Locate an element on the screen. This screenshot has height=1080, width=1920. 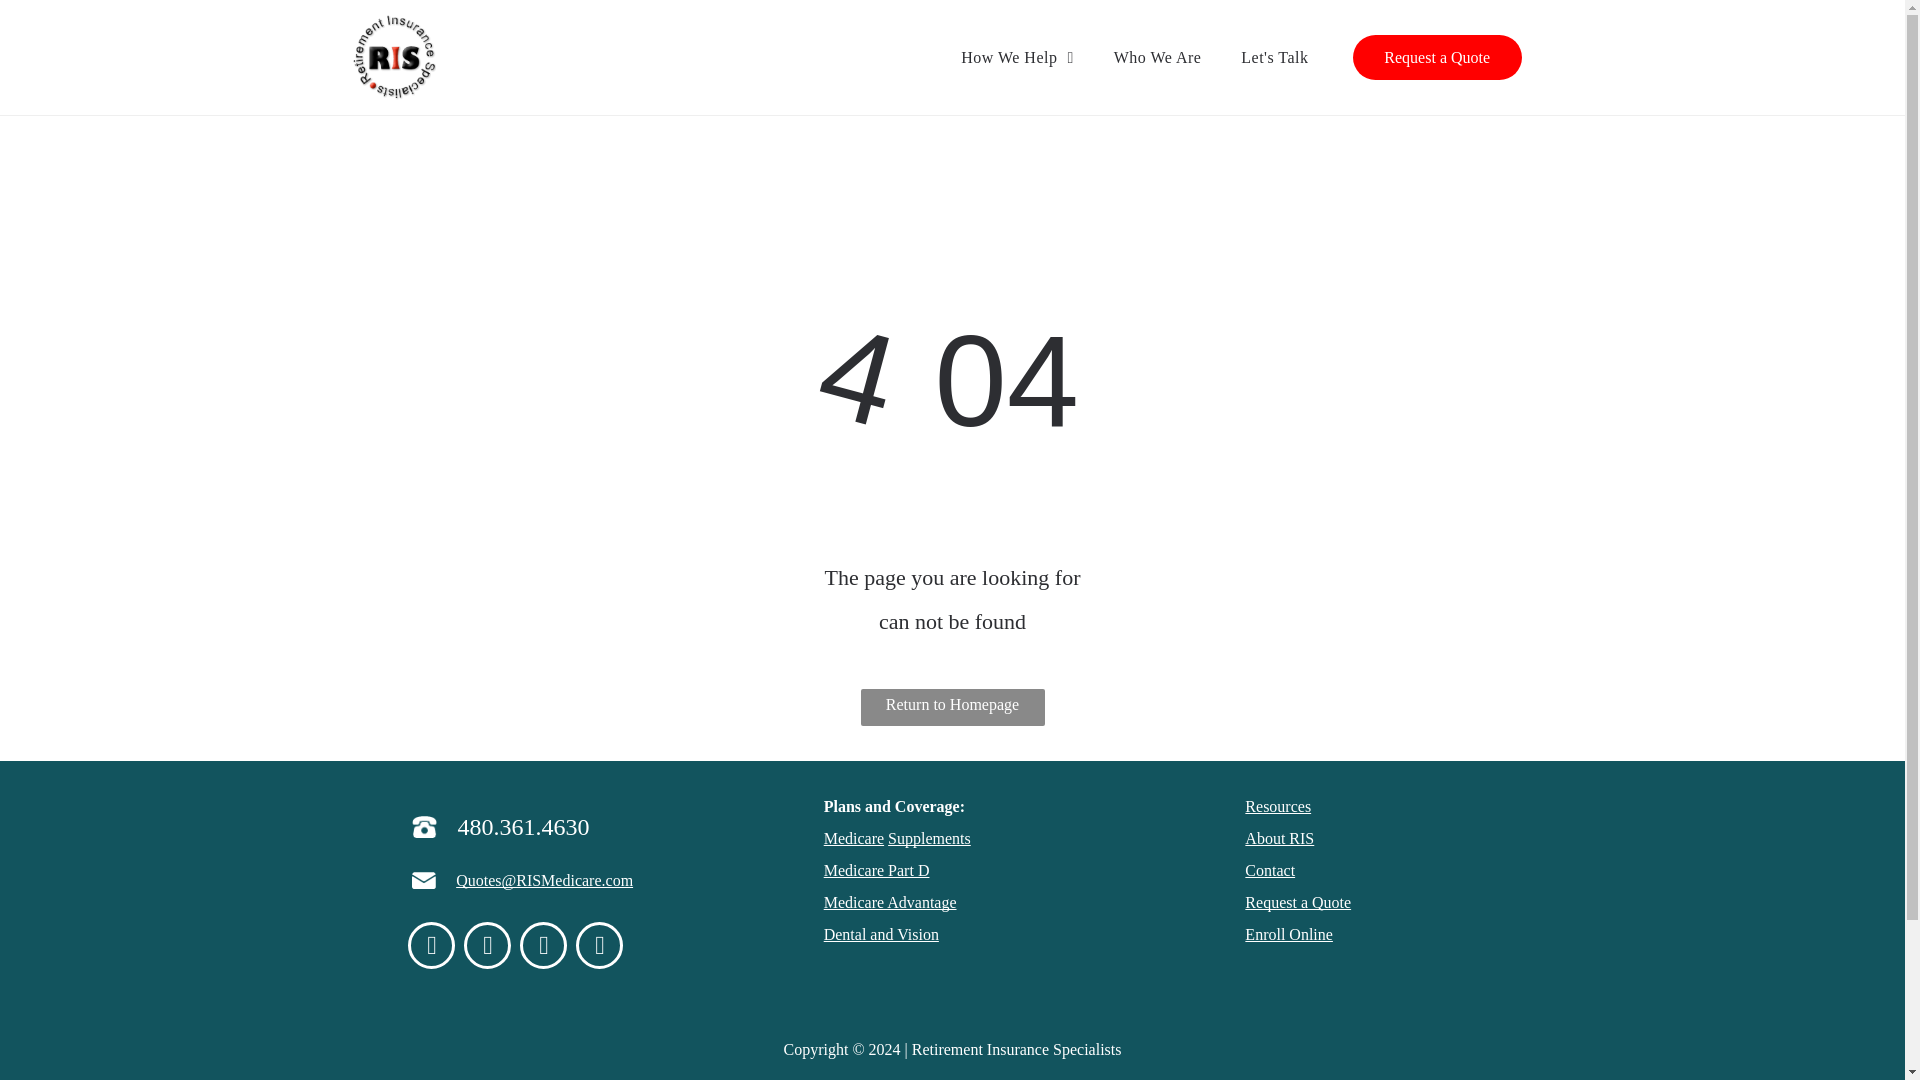
Medicare Advantage is located at coordinates (890, 902).